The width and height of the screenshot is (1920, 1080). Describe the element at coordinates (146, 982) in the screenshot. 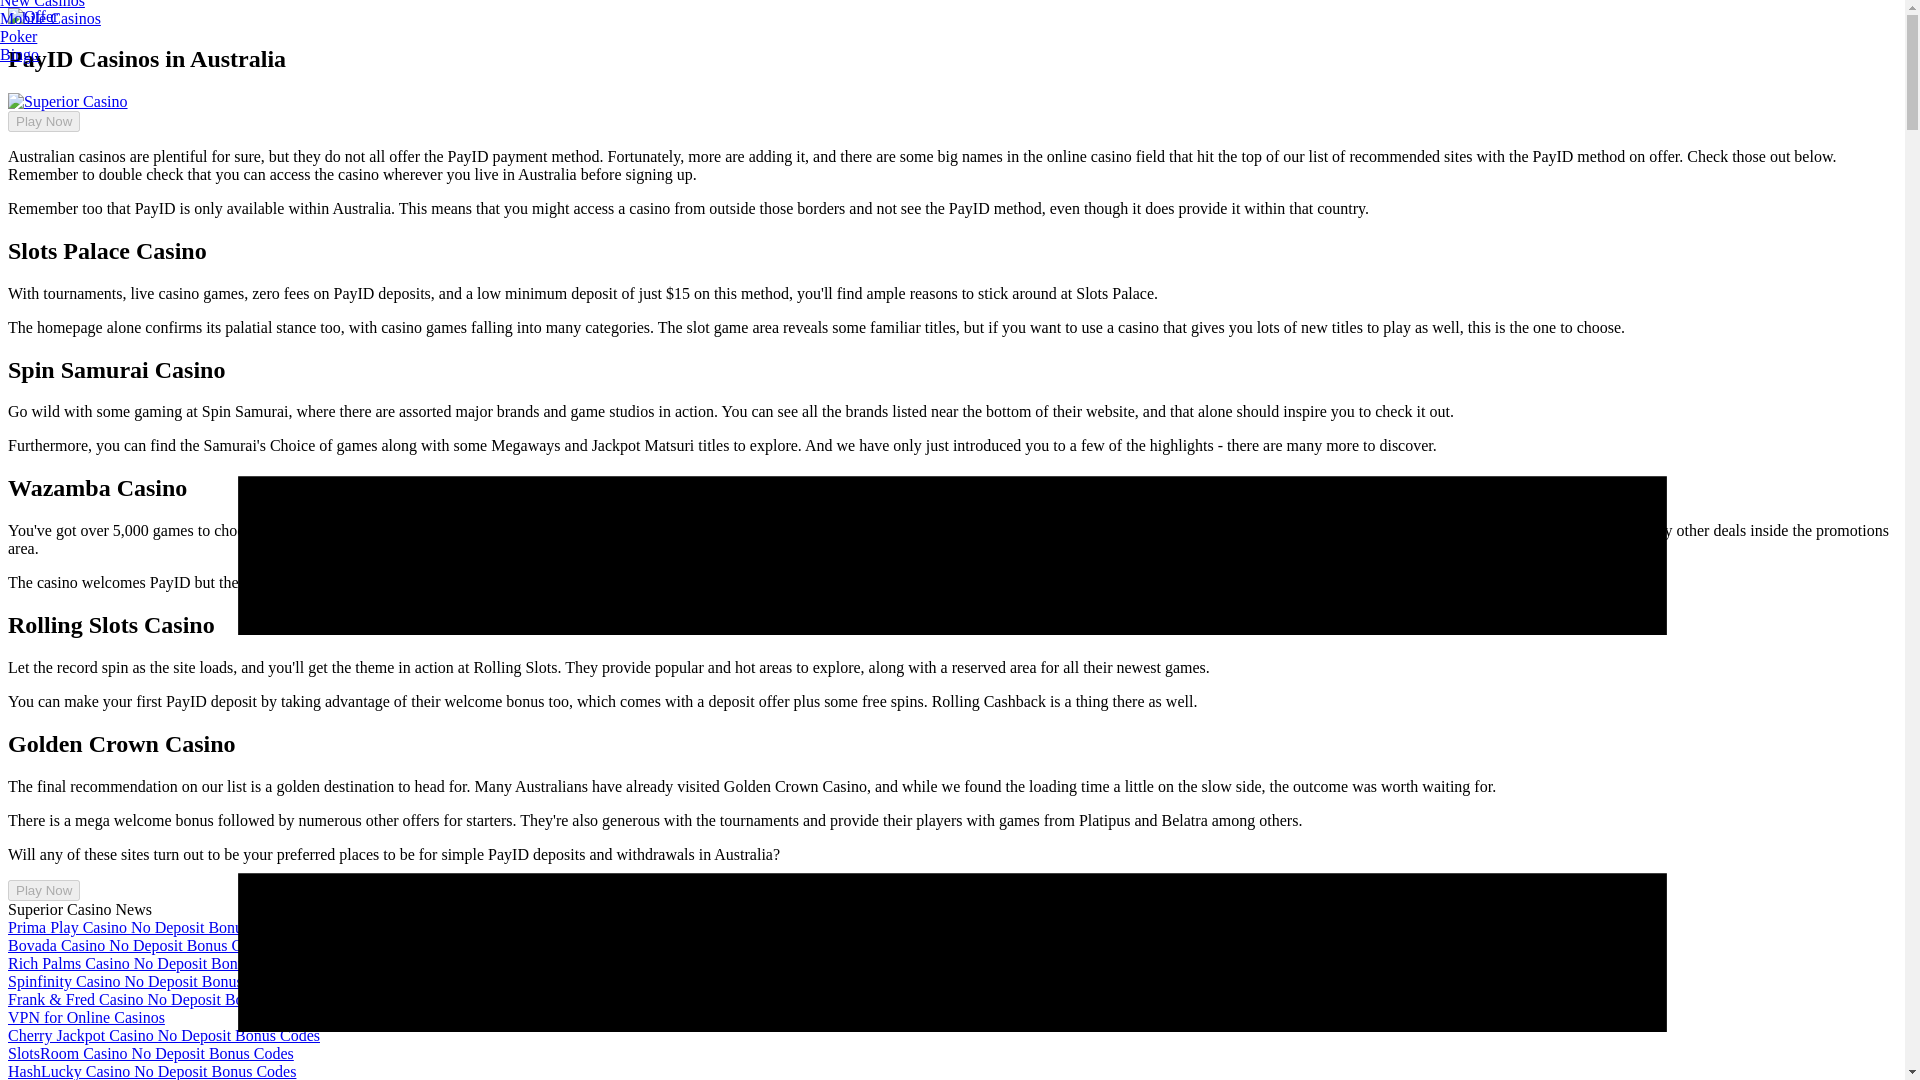

I see `Spinfinity Casino No Deposit Bonus Codes` at that location.